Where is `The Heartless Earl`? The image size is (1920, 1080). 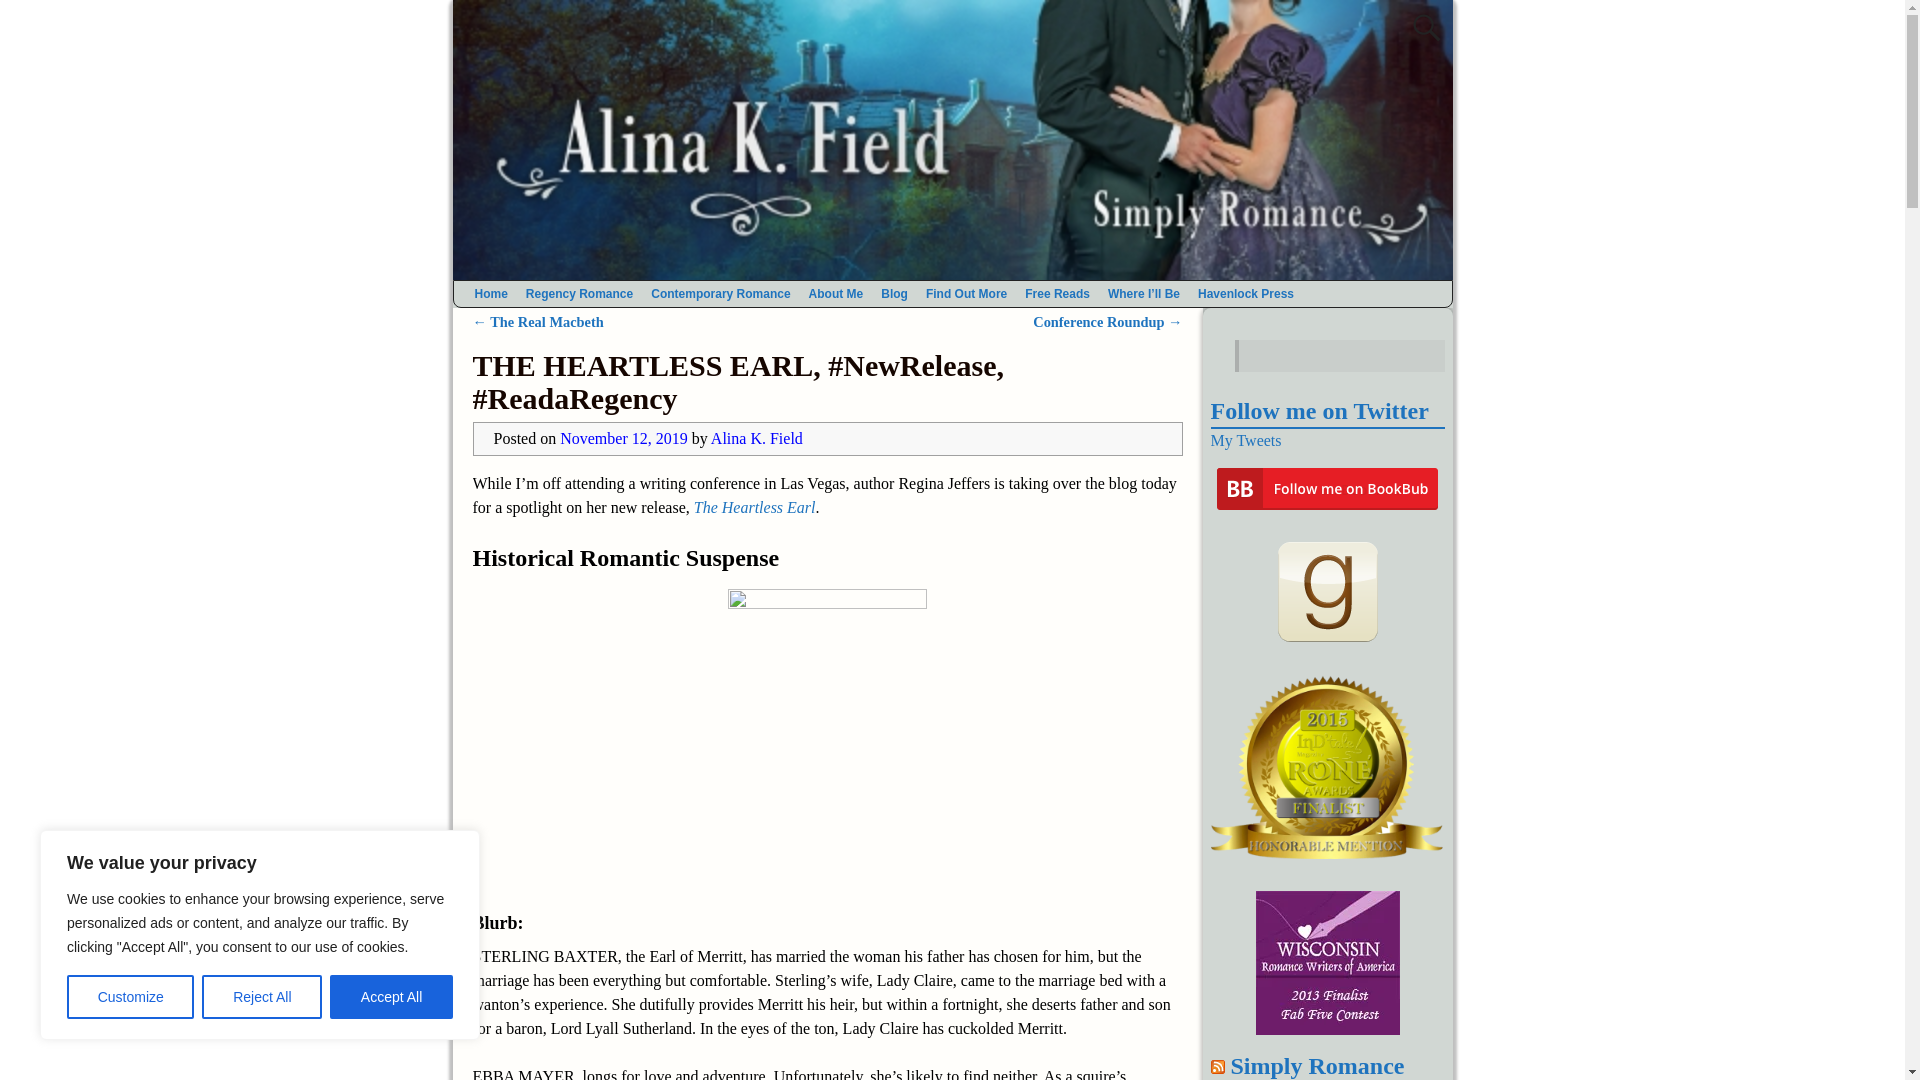 The Heartless Earl is located at coordinates (754, 507).